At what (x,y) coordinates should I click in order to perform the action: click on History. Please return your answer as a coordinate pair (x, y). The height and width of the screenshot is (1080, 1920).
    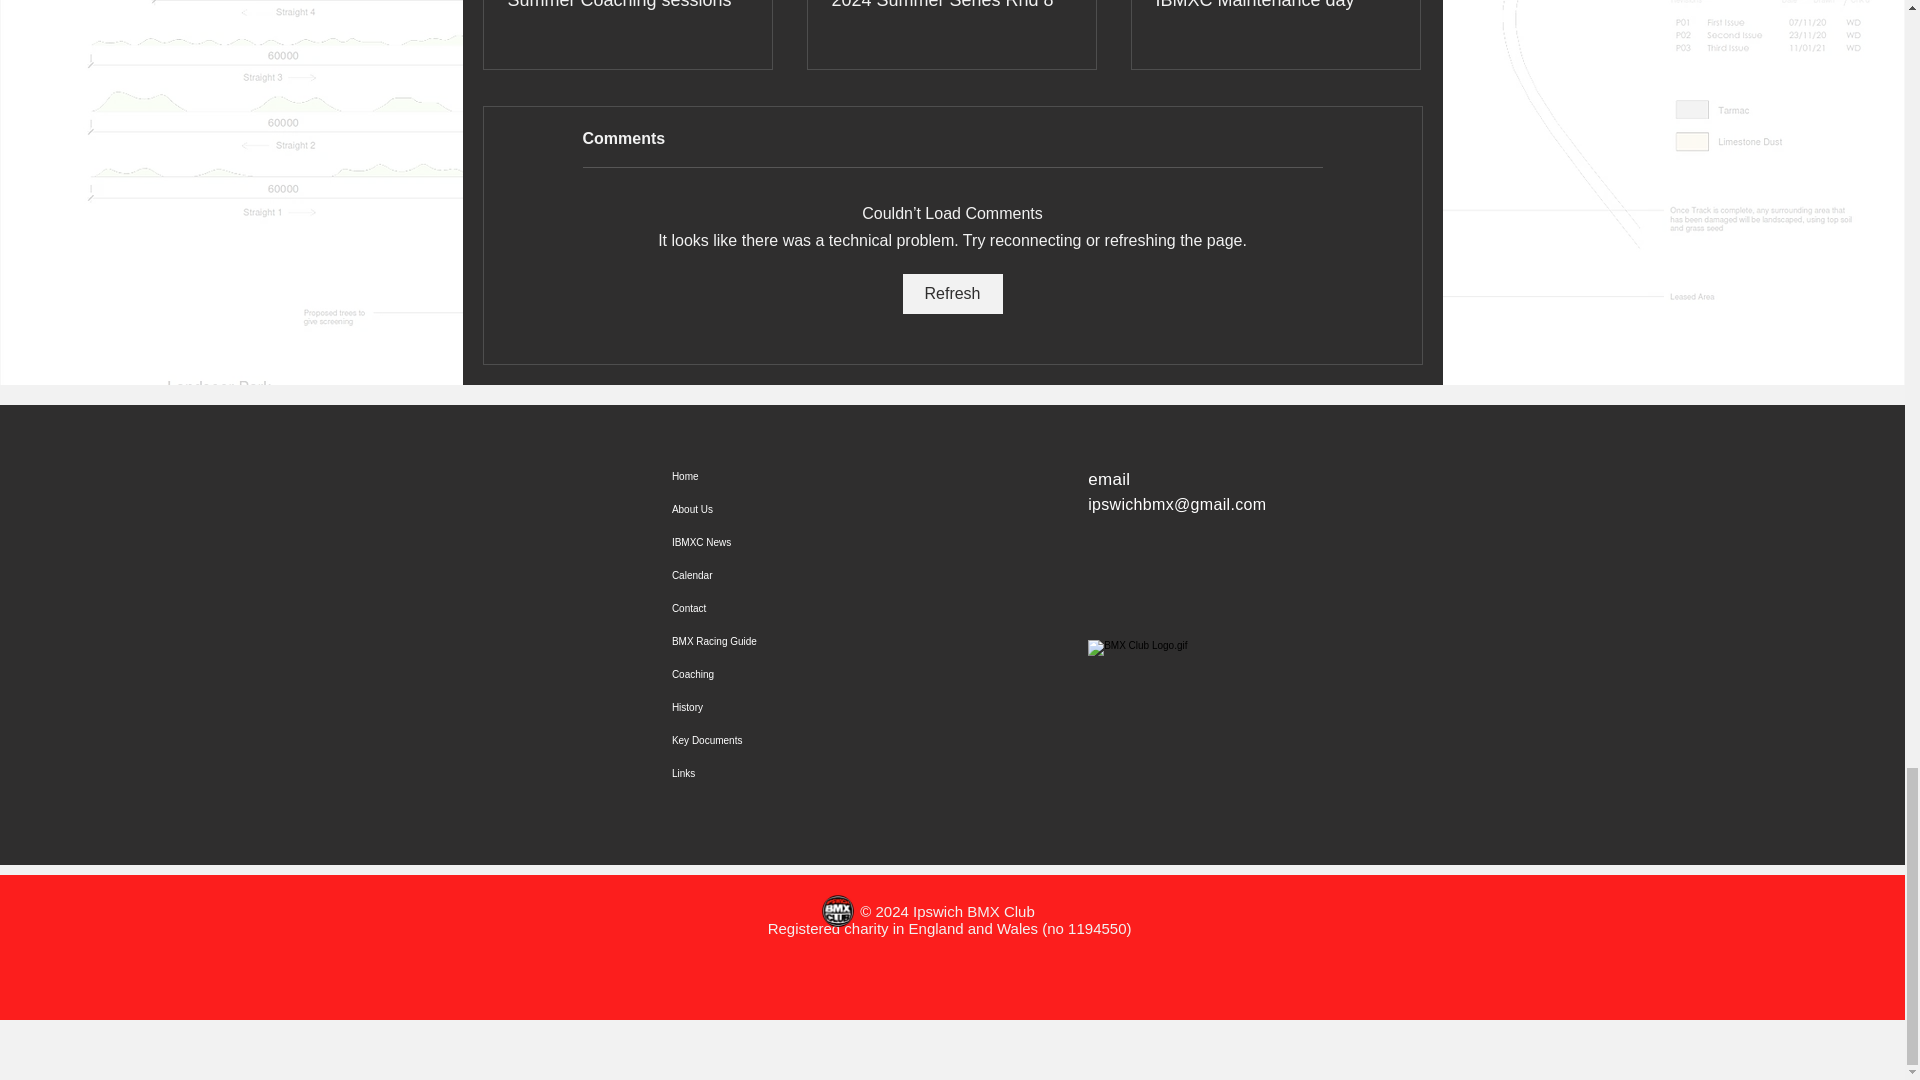
    Looking at the image, I should click on (757, 707).